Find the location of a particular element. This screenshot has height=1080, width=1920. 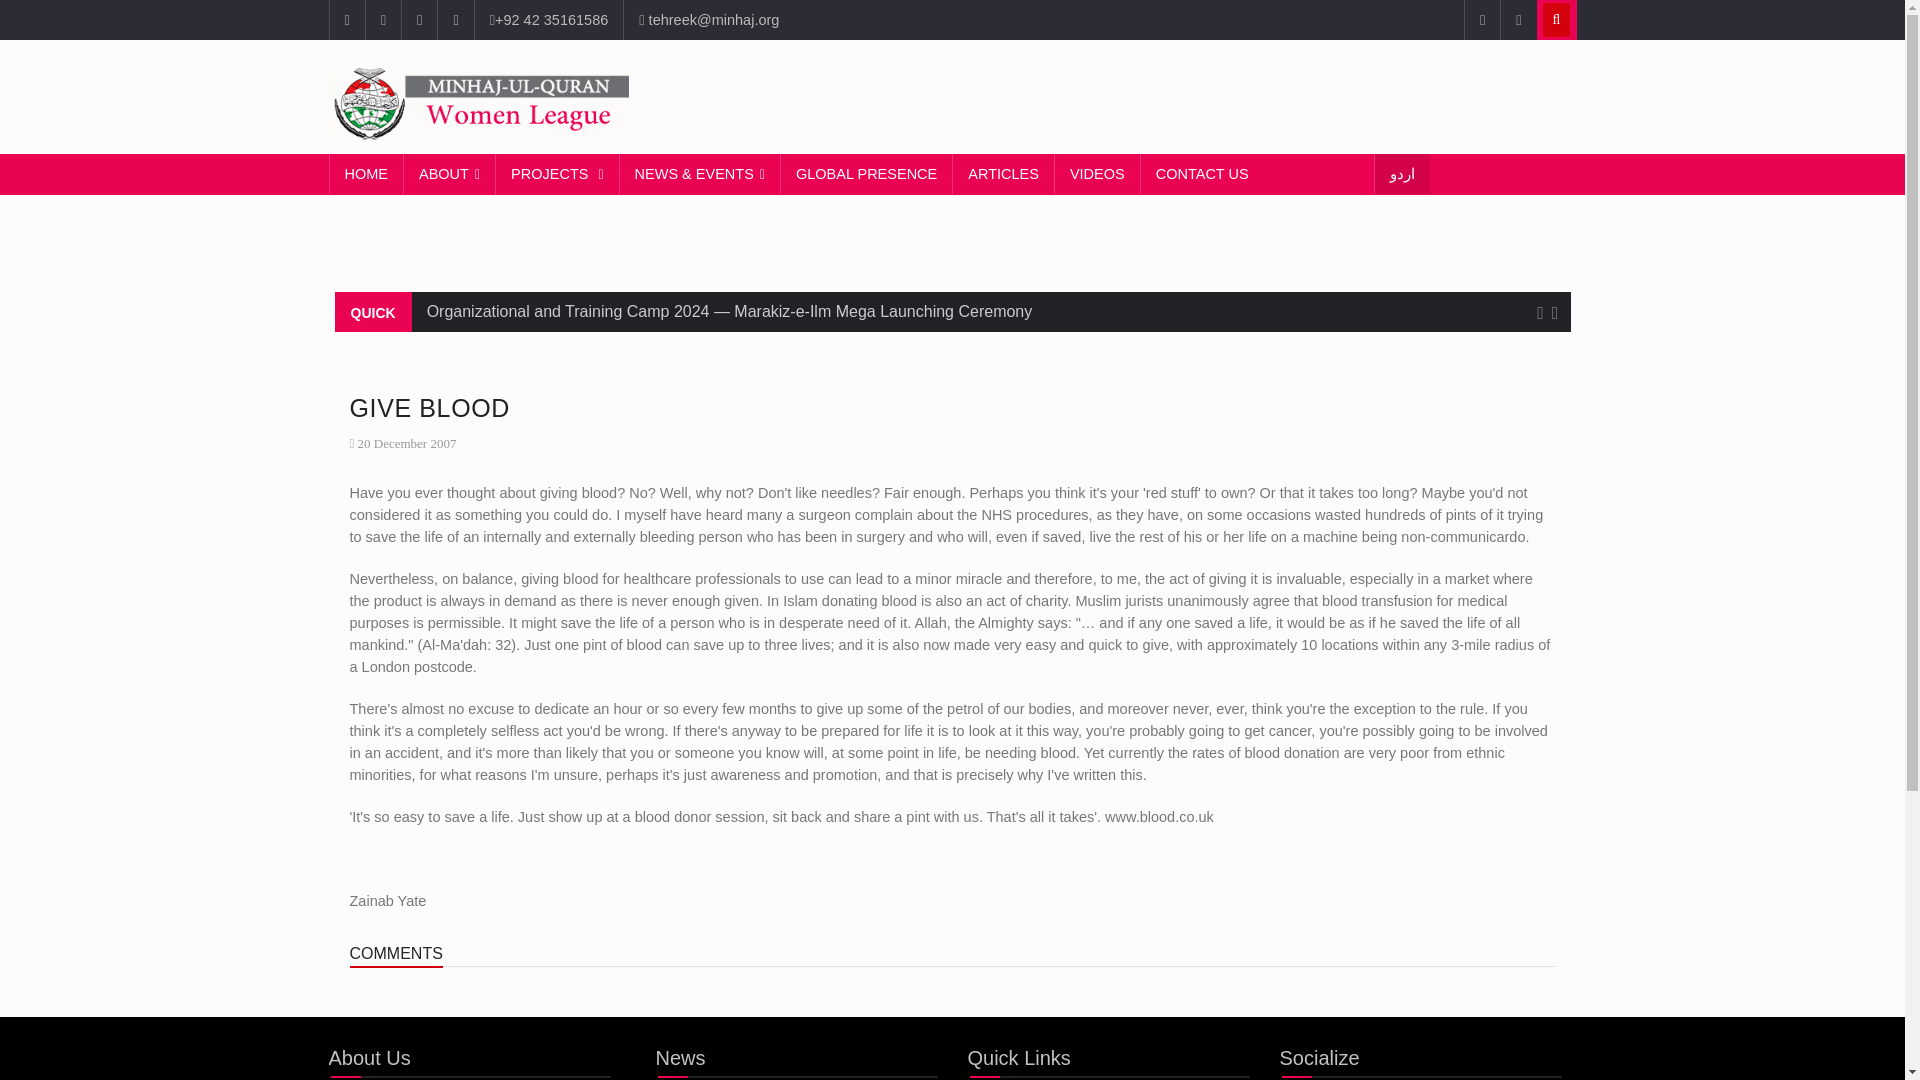

ABOUT is located at coordinates (449, 174).